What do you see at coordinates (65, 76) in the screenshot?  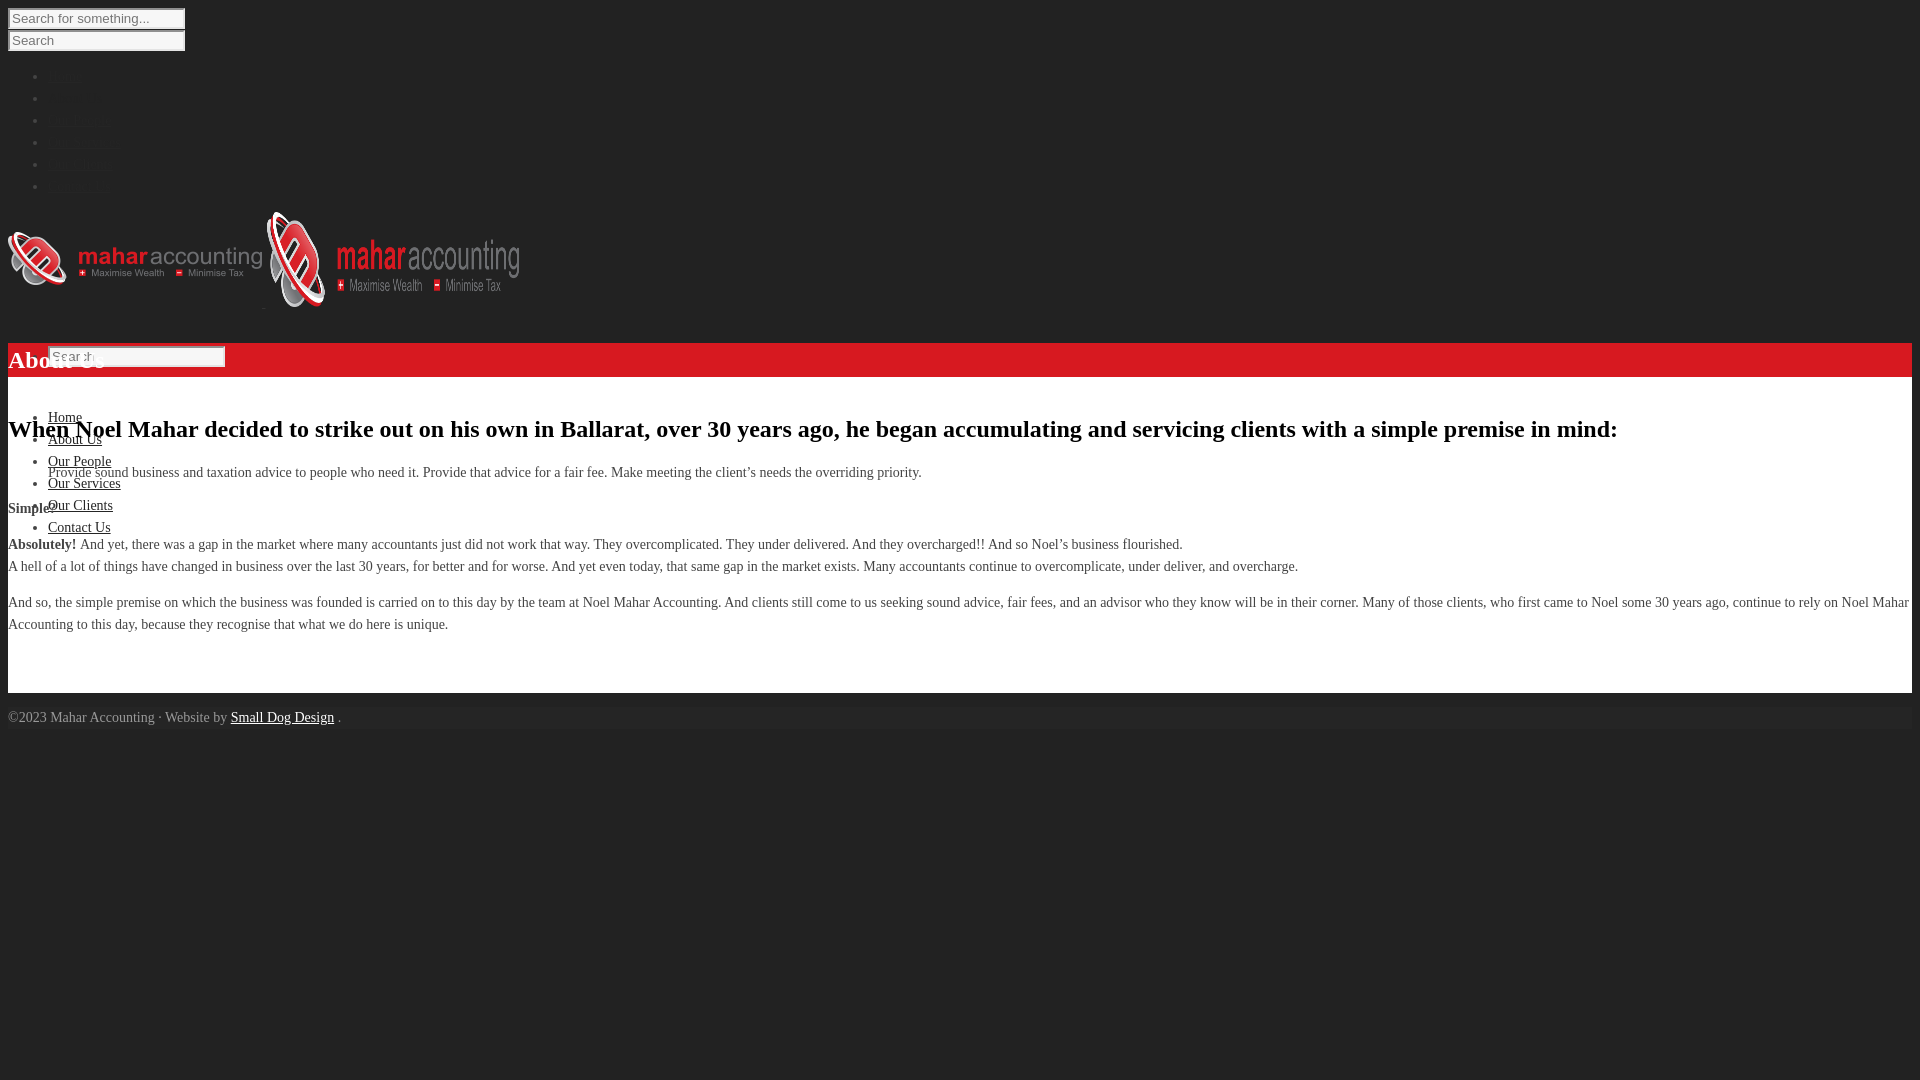 I see `Home` at bounding box center [65, 76].